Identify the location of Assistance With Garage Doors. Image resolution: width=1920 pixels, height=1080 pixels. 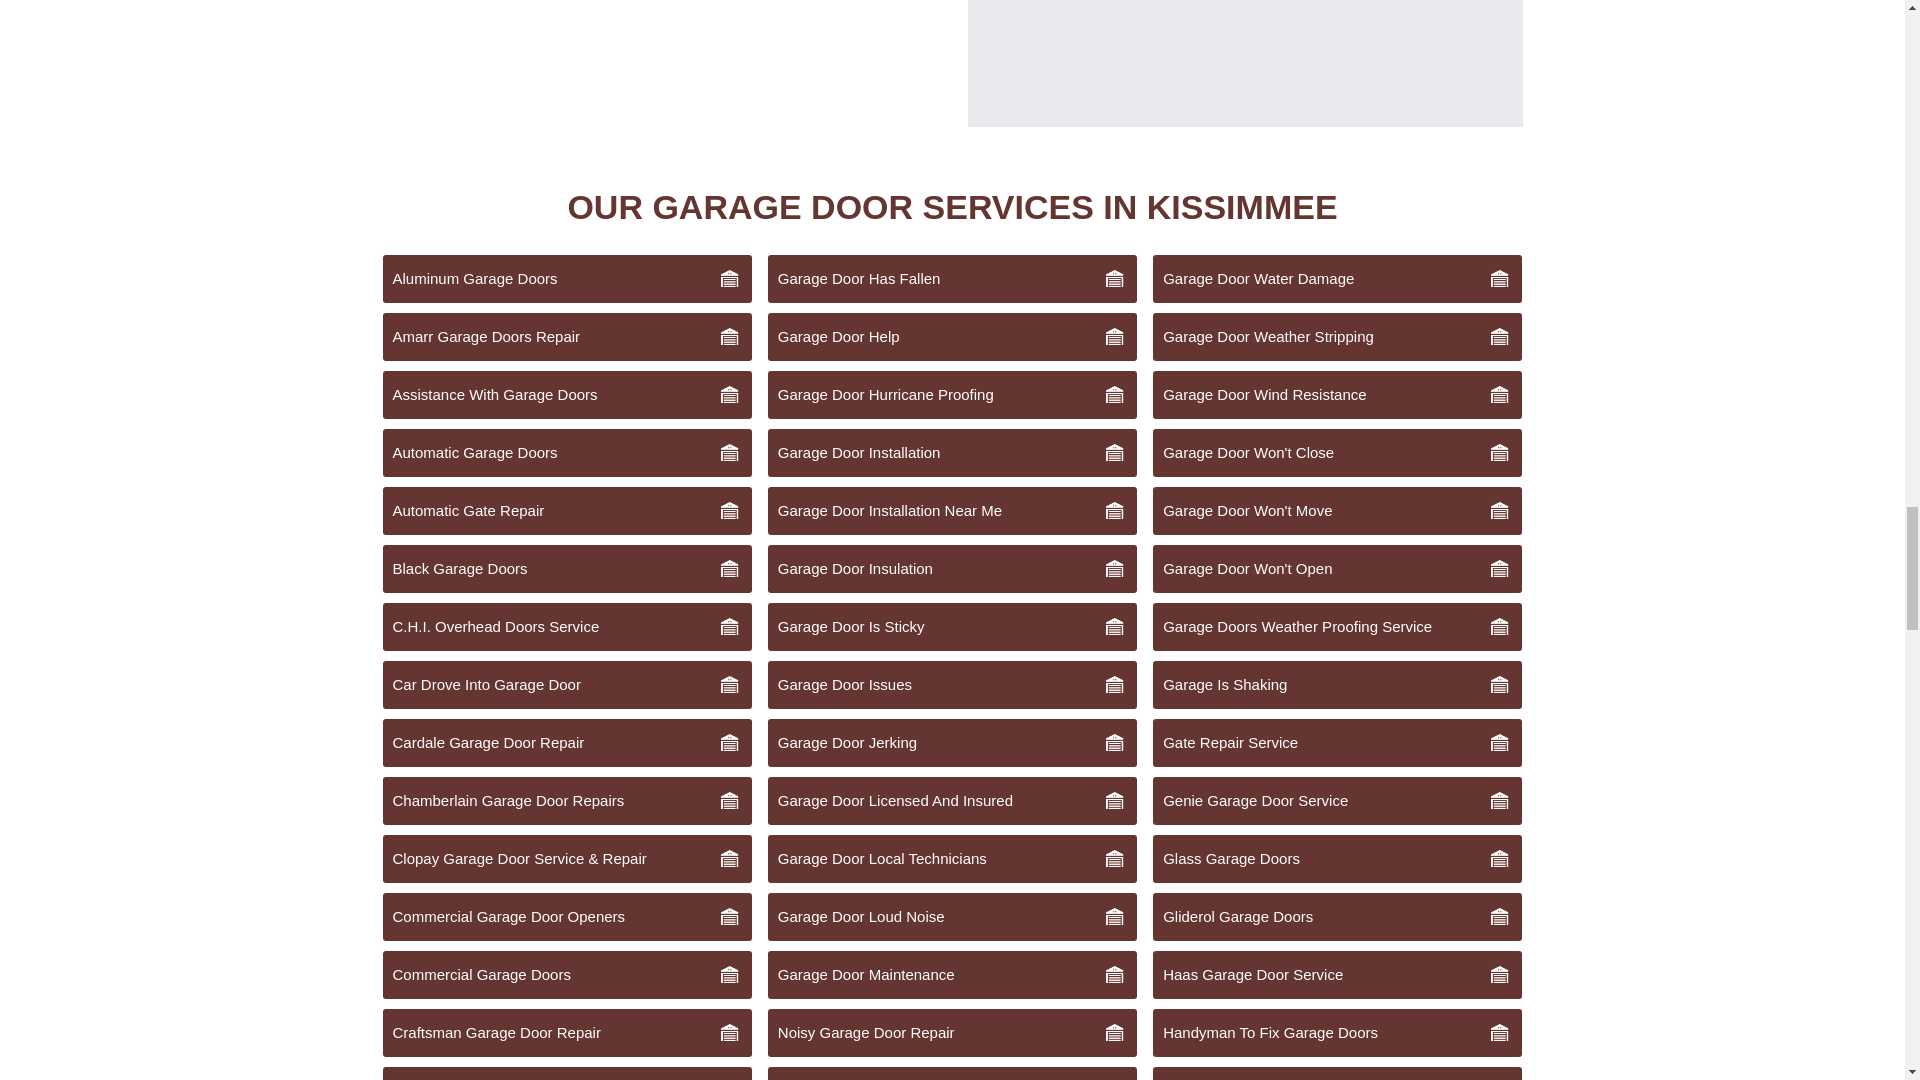
(566, 395).